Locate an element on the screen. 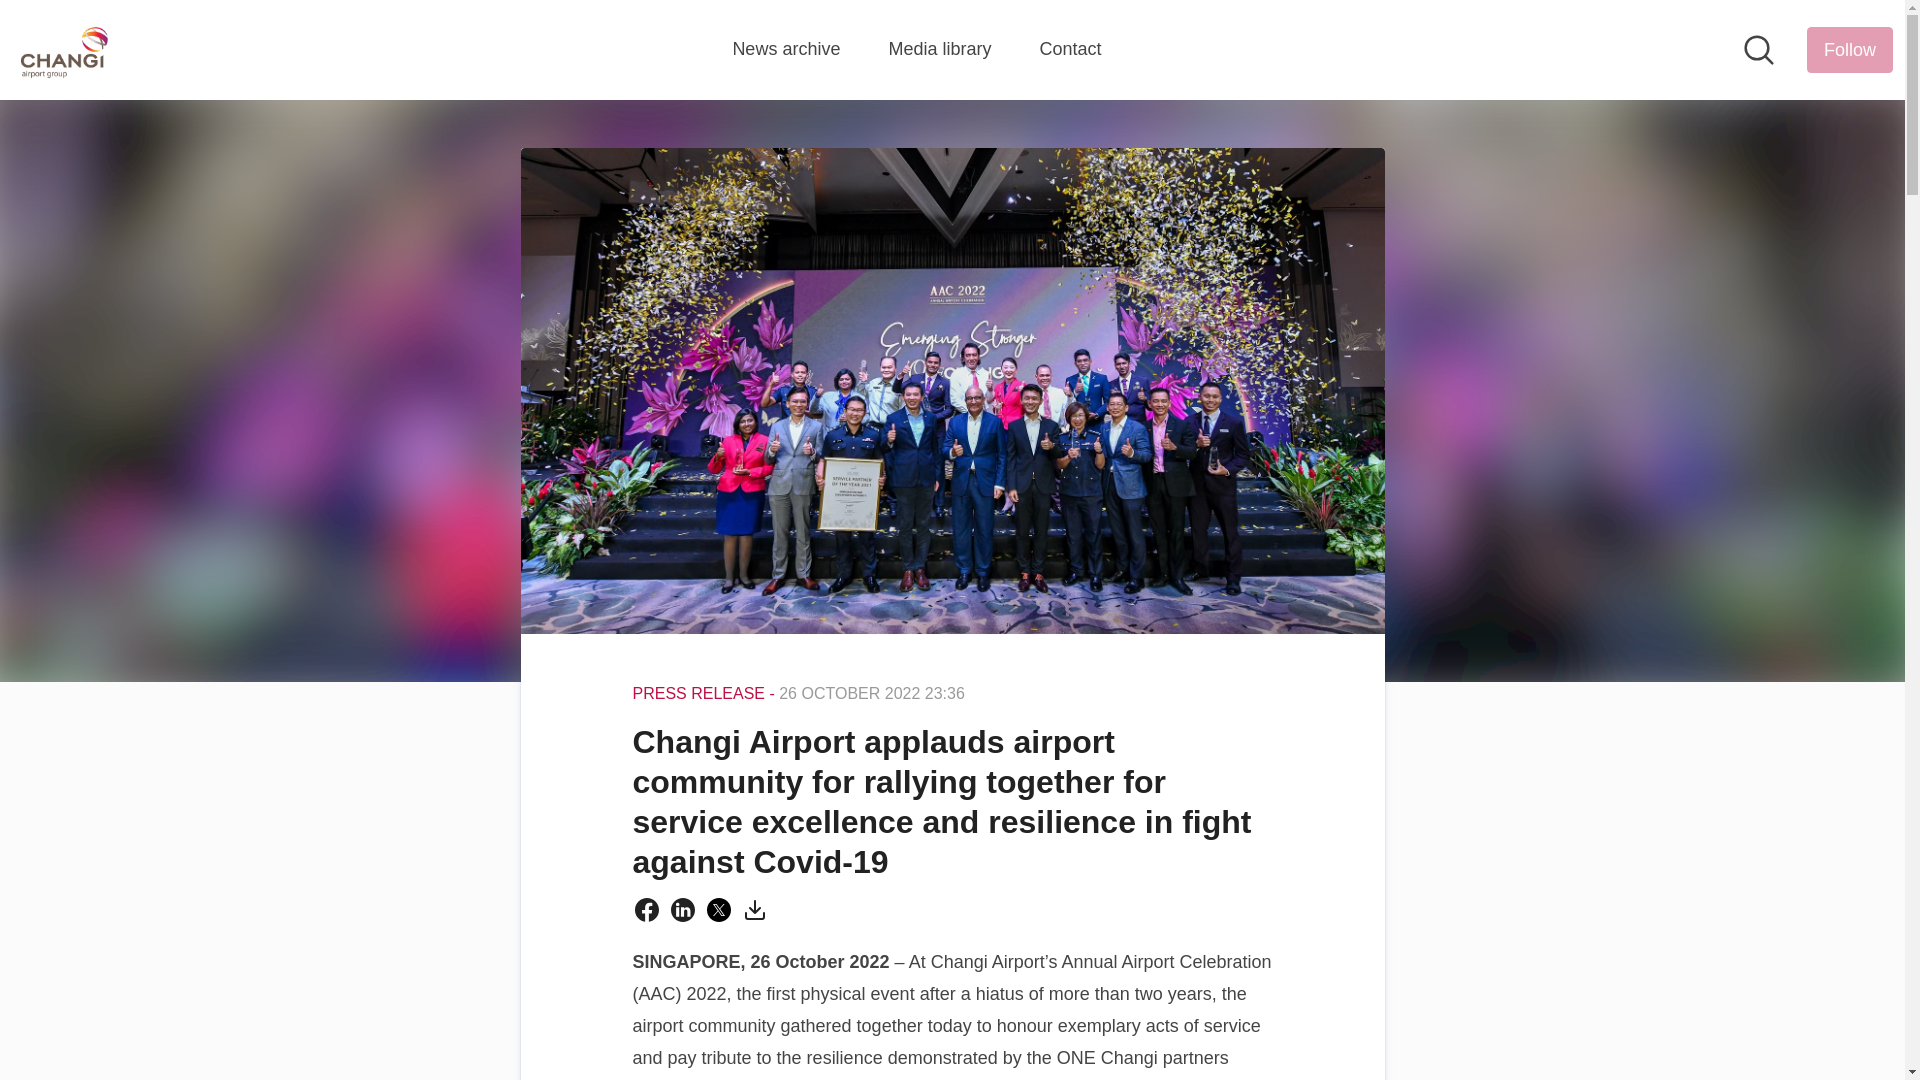  Download as PDF is located at coordinates (754, 910).